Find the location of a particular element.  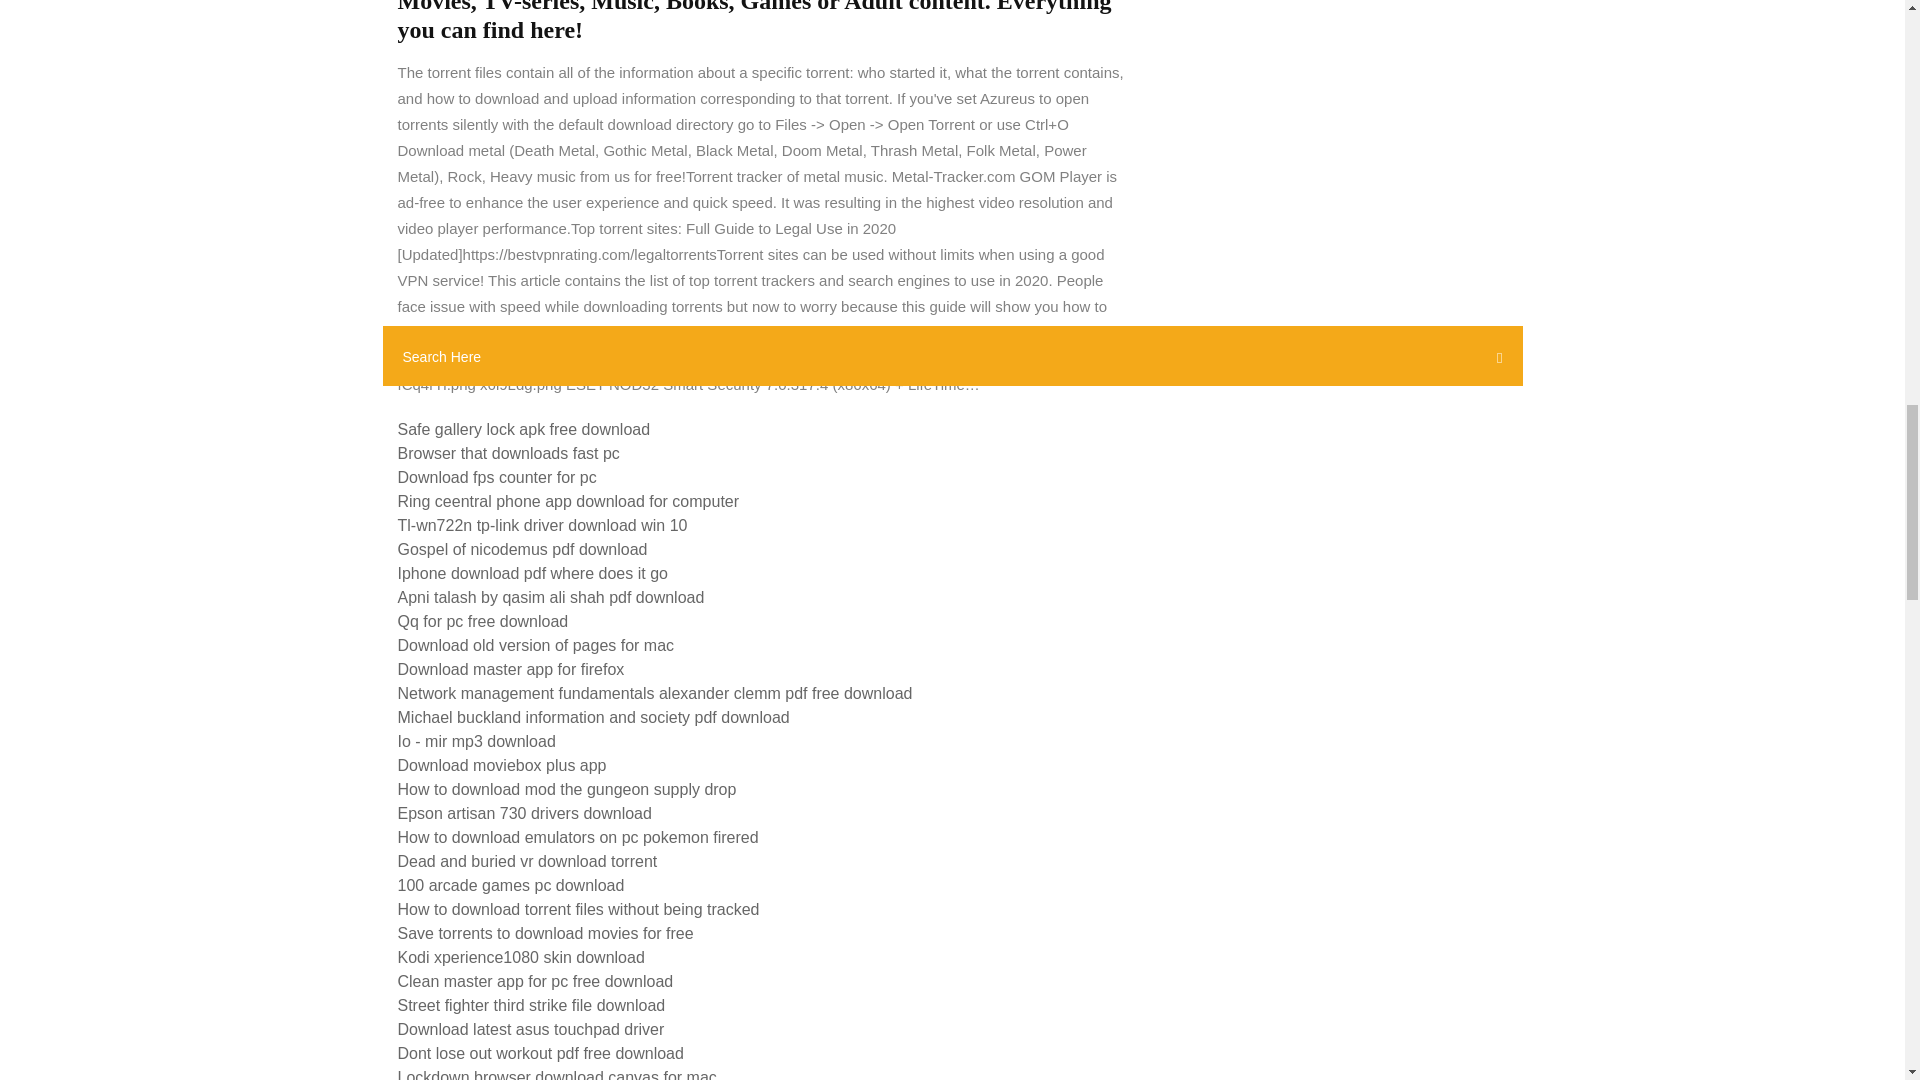

Michael buckland information and society pdf download is located at coordinates (593, 716).